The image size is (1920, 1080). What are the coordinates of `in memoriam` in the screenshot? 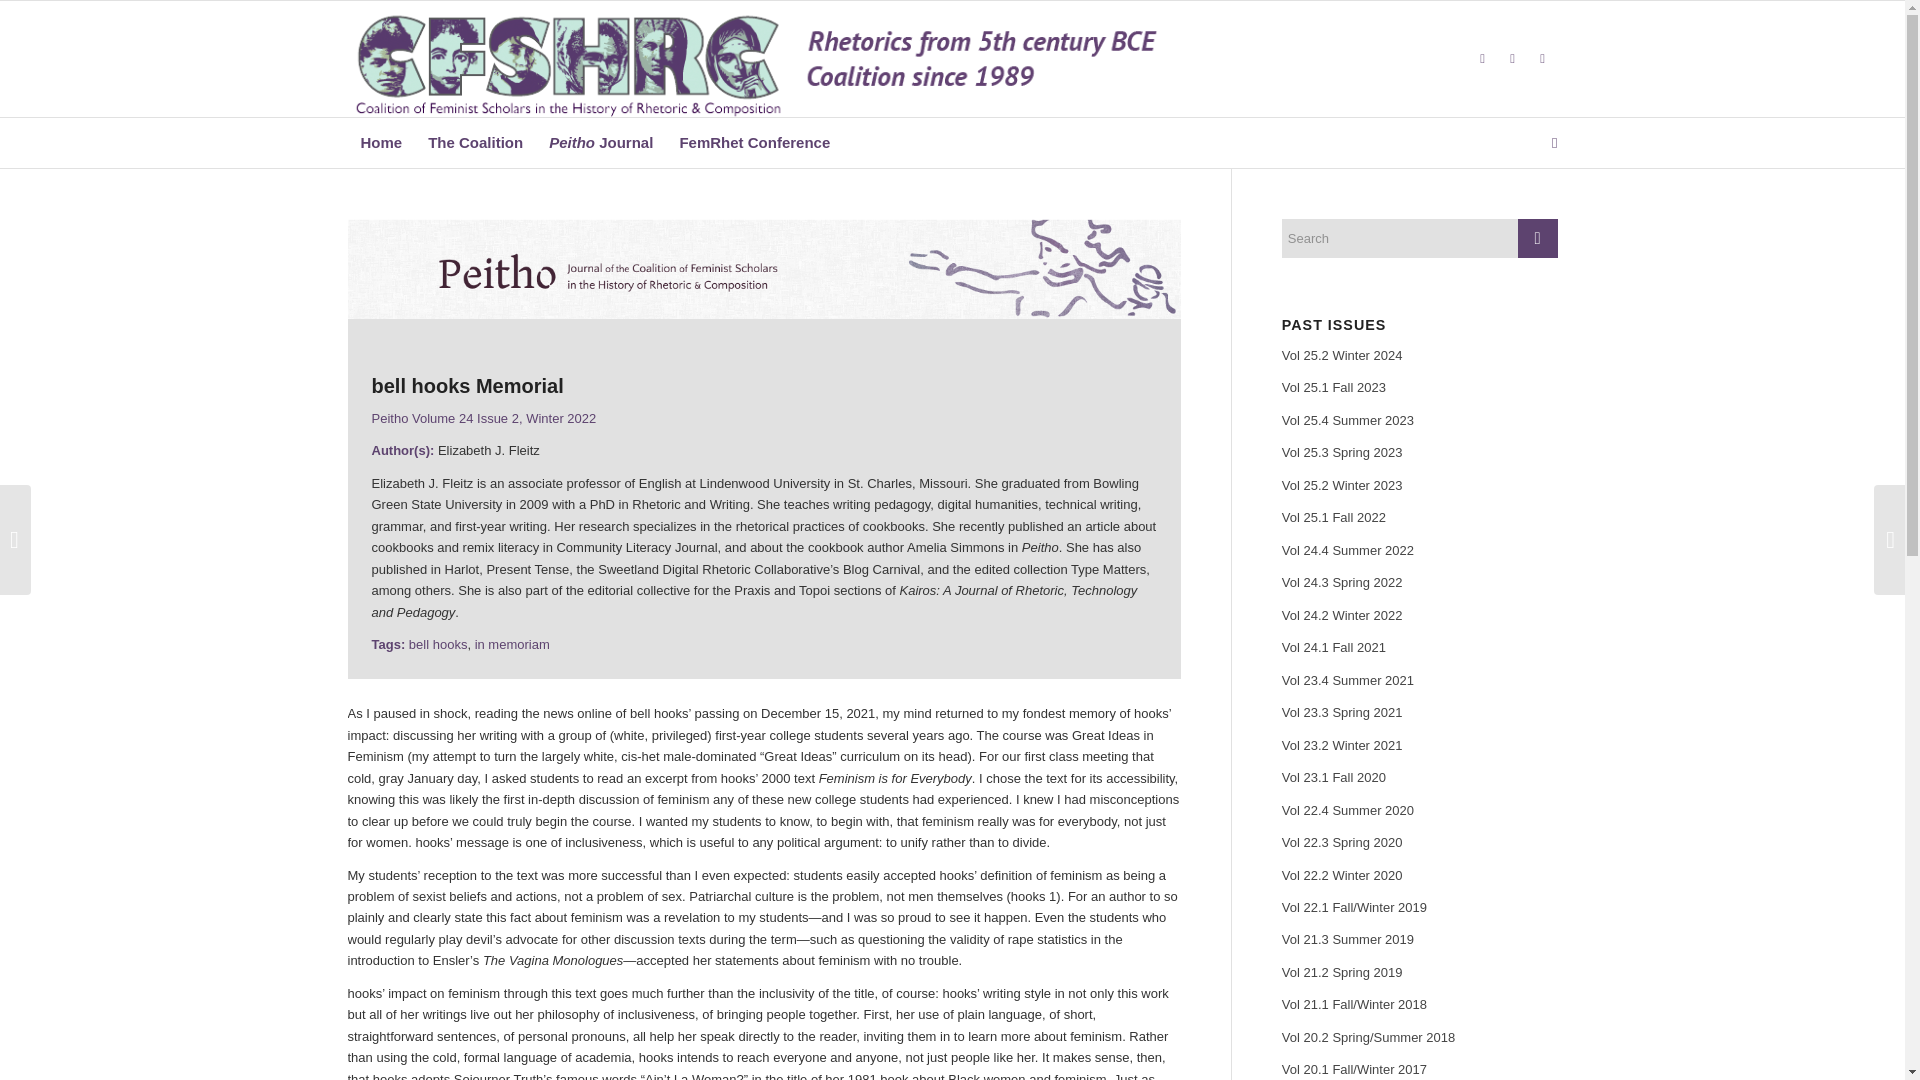 It's located at (512, 644).